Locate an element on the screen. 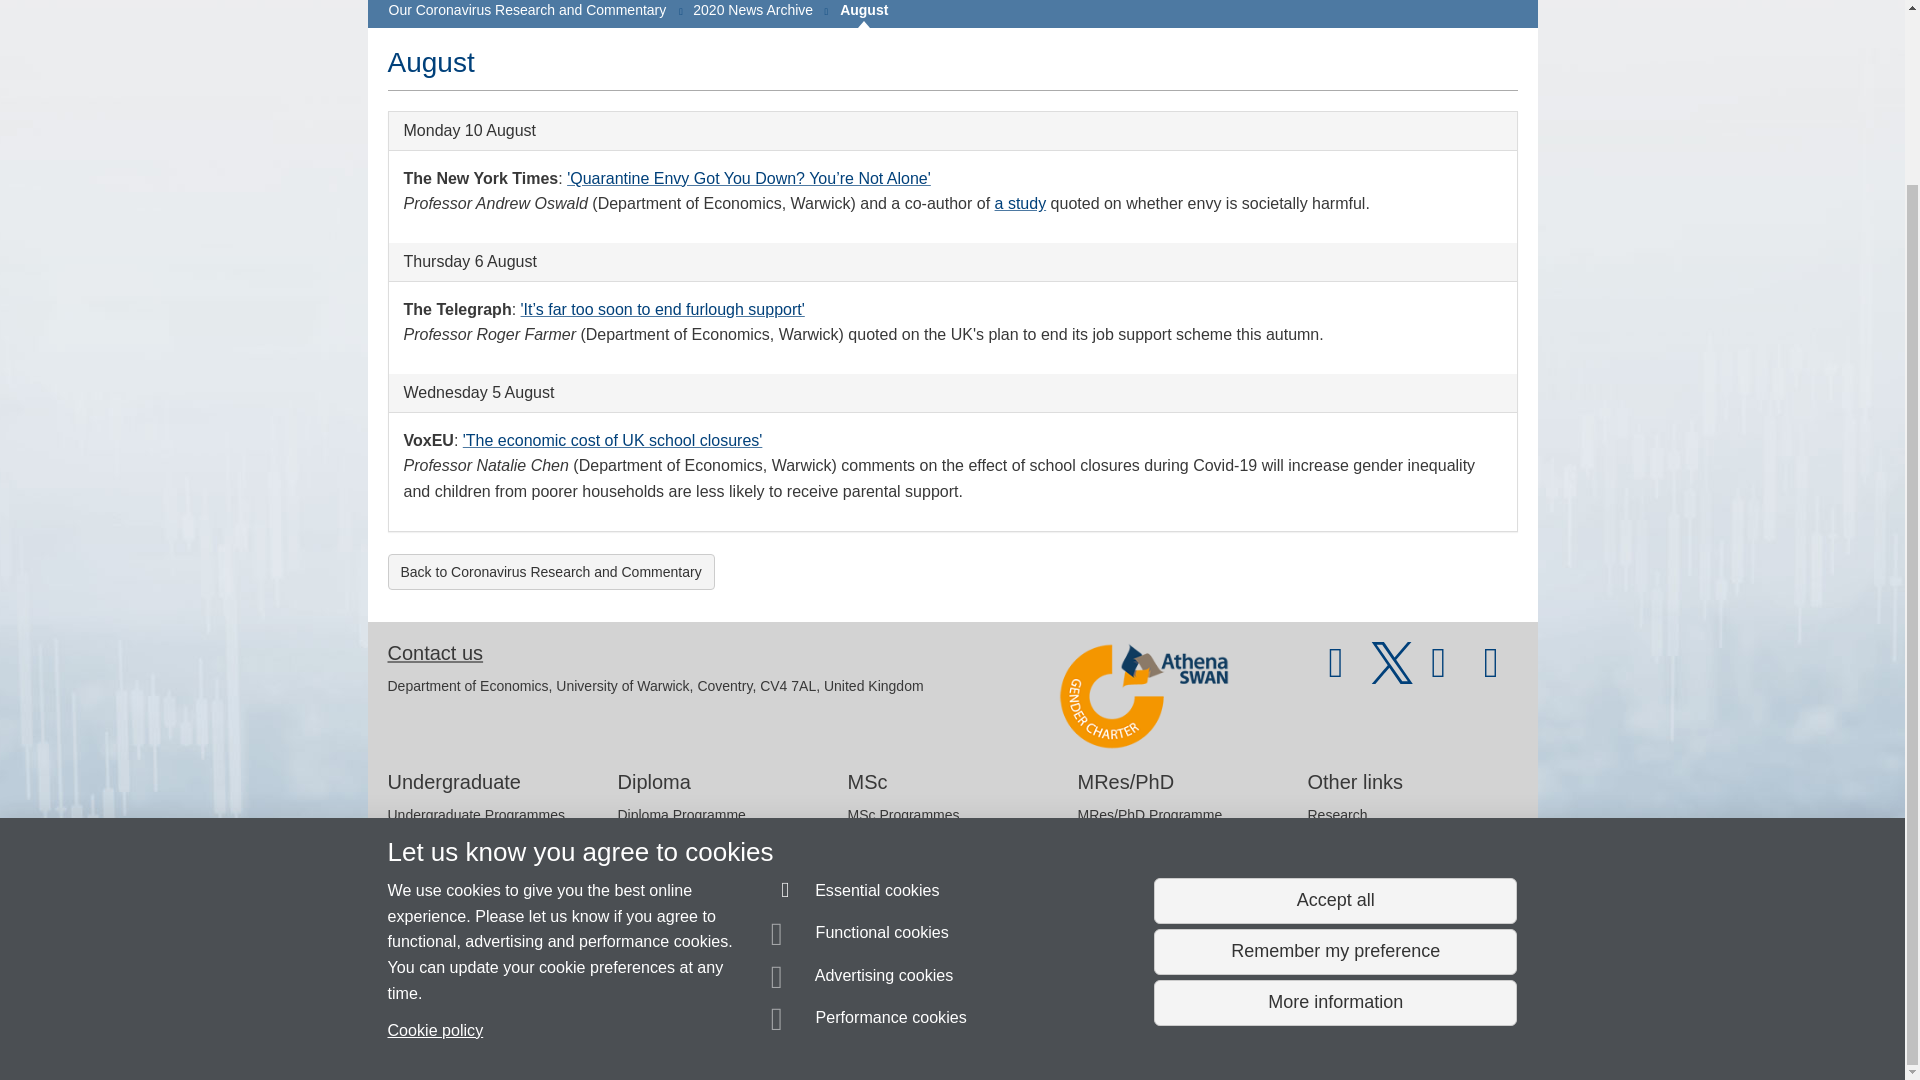  Essential cookies are always on is located at coordinates (856, 684).